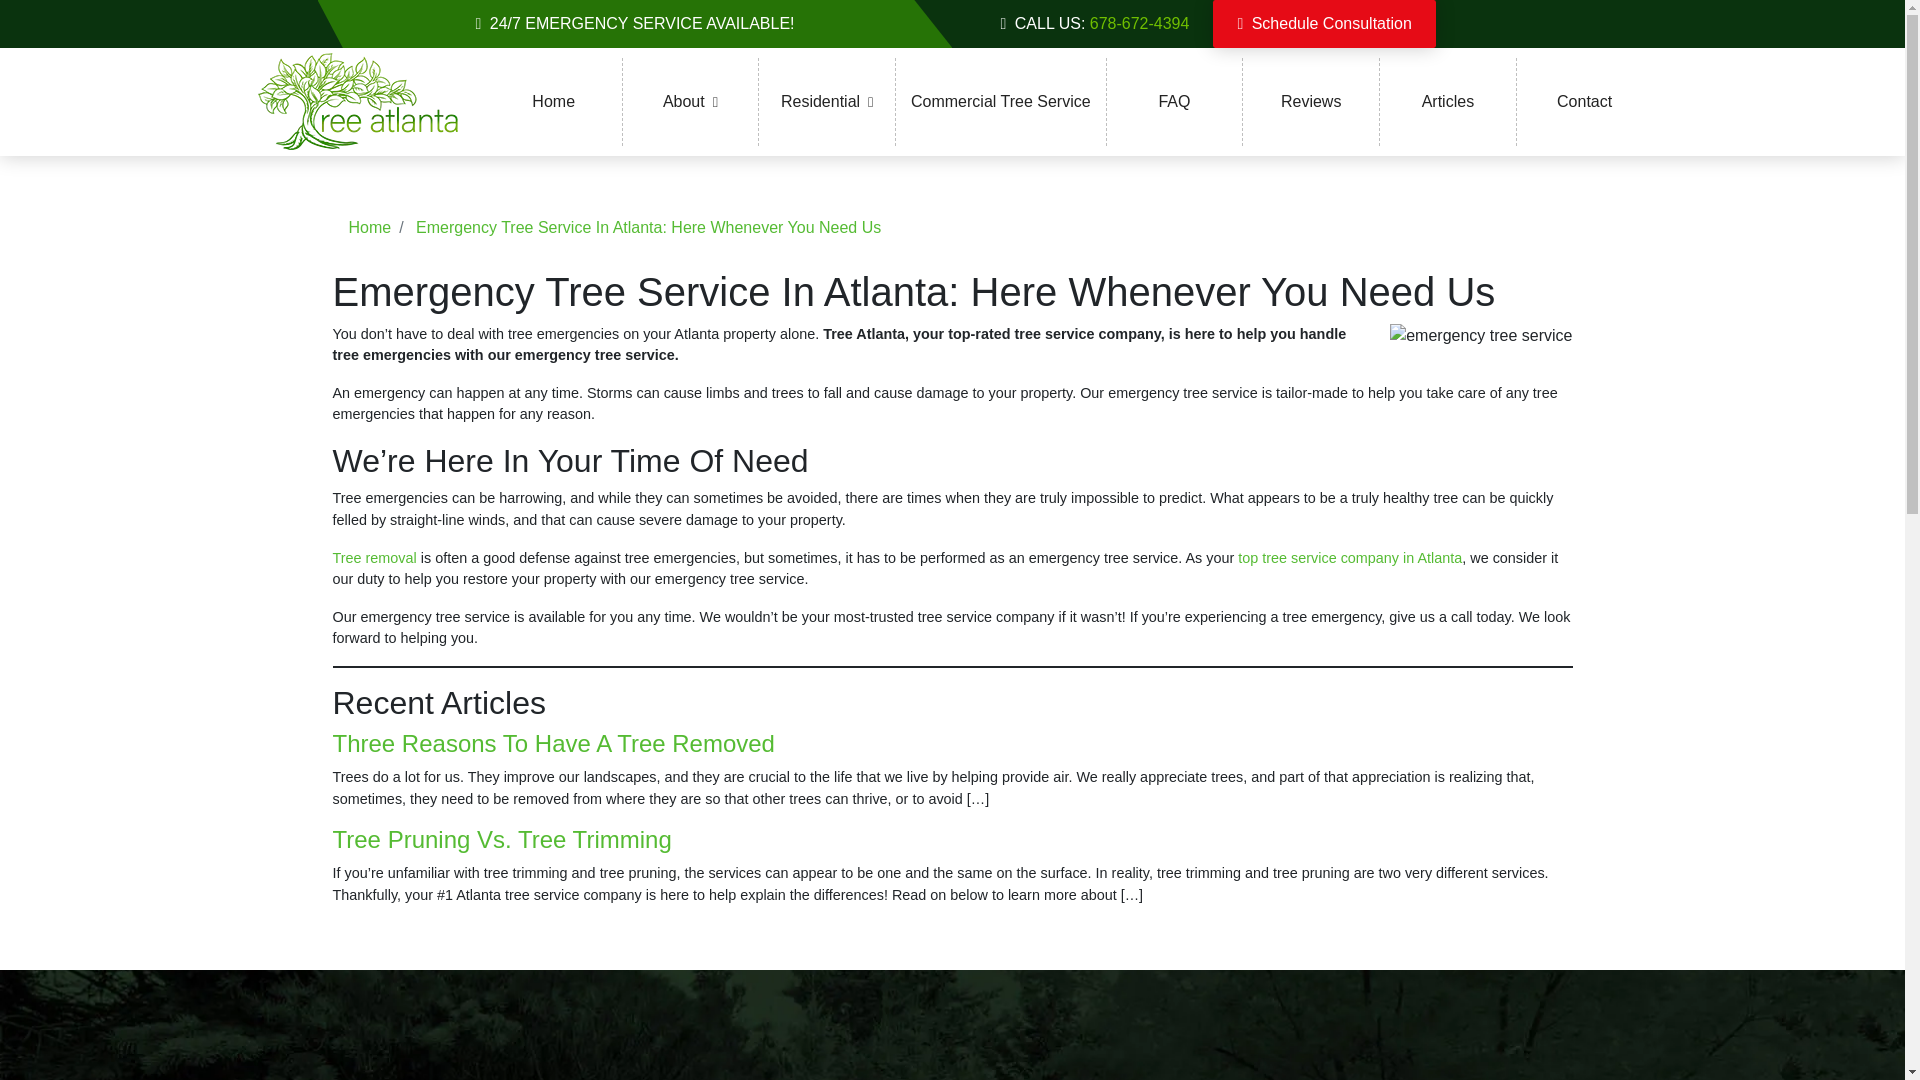 Image resolution: width=1920 pixels, height=1080 pixels. What do you see at coordinates (690, 102) in the screenshot?
I see `About` at bounding box center [690, 102].